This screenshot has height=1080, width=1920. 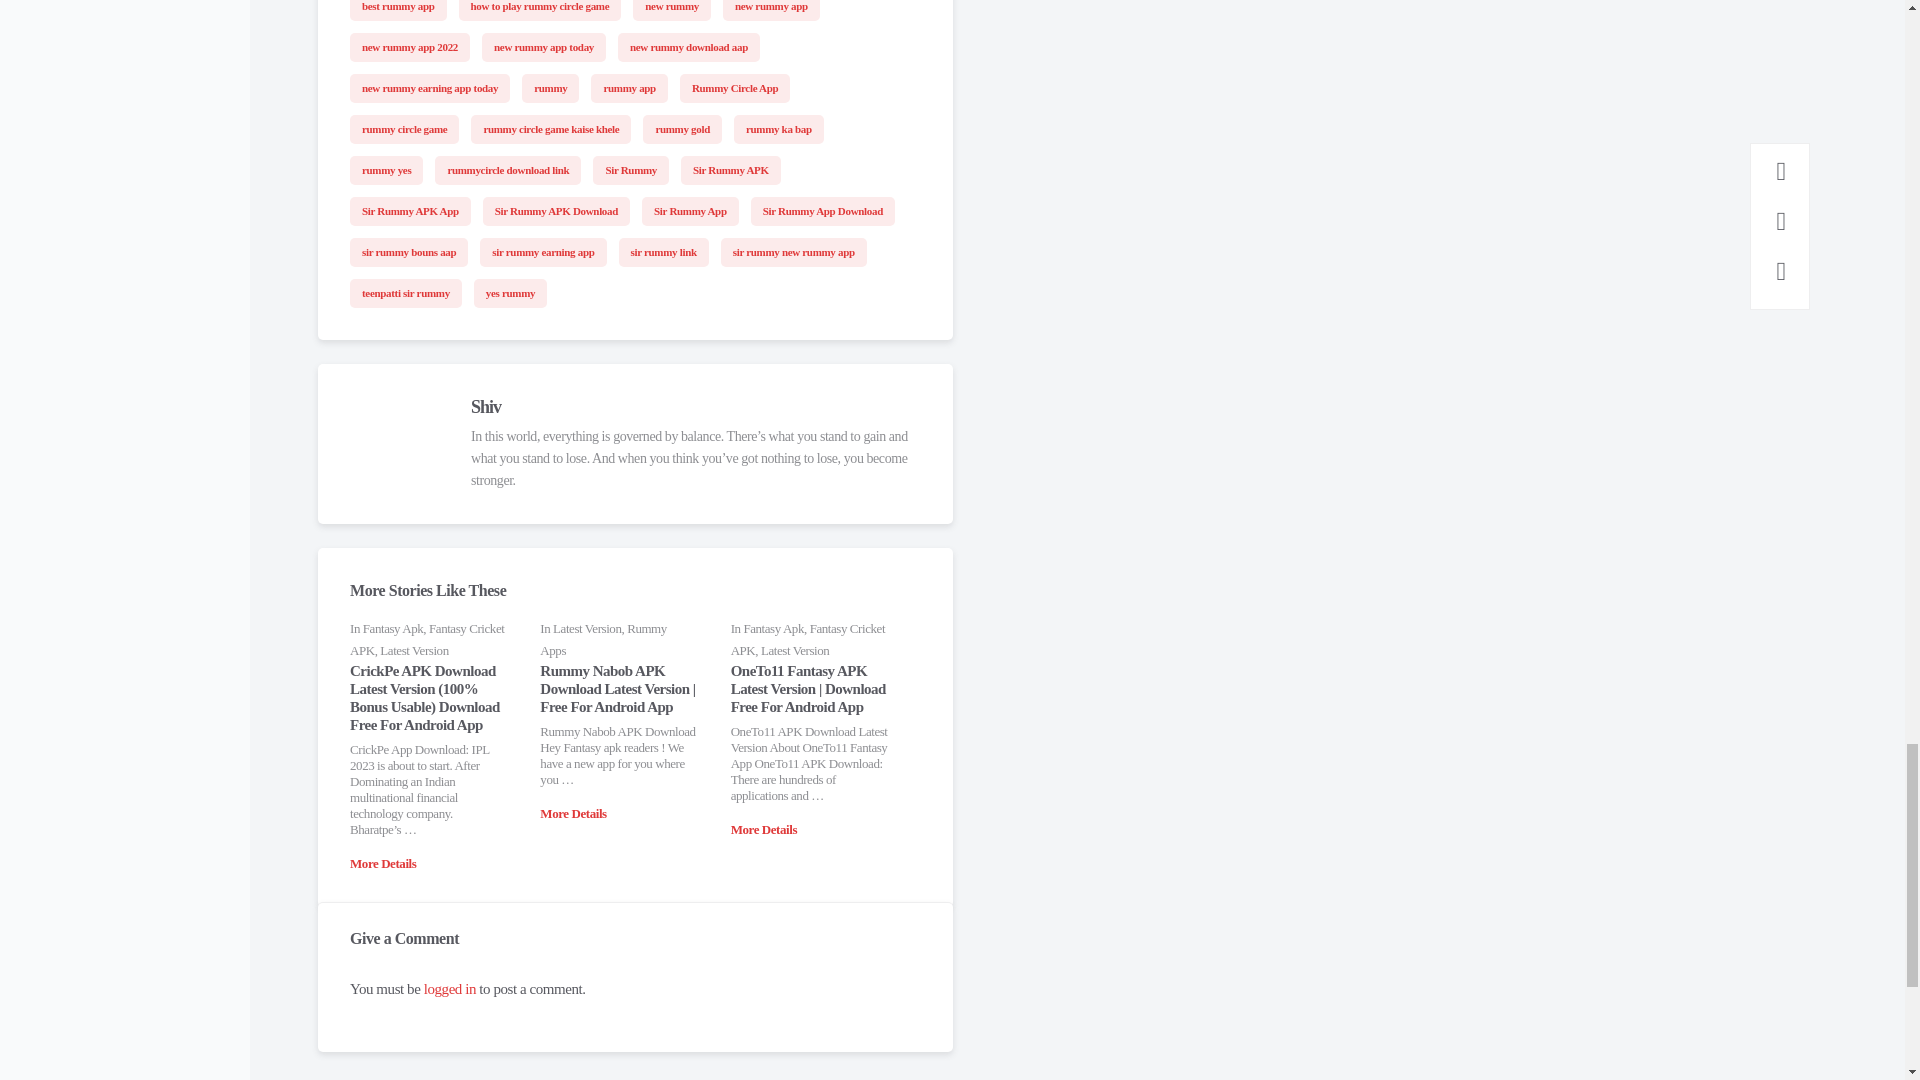 I want to click on View all posts in Latest Version, so click(x=414, y=650).